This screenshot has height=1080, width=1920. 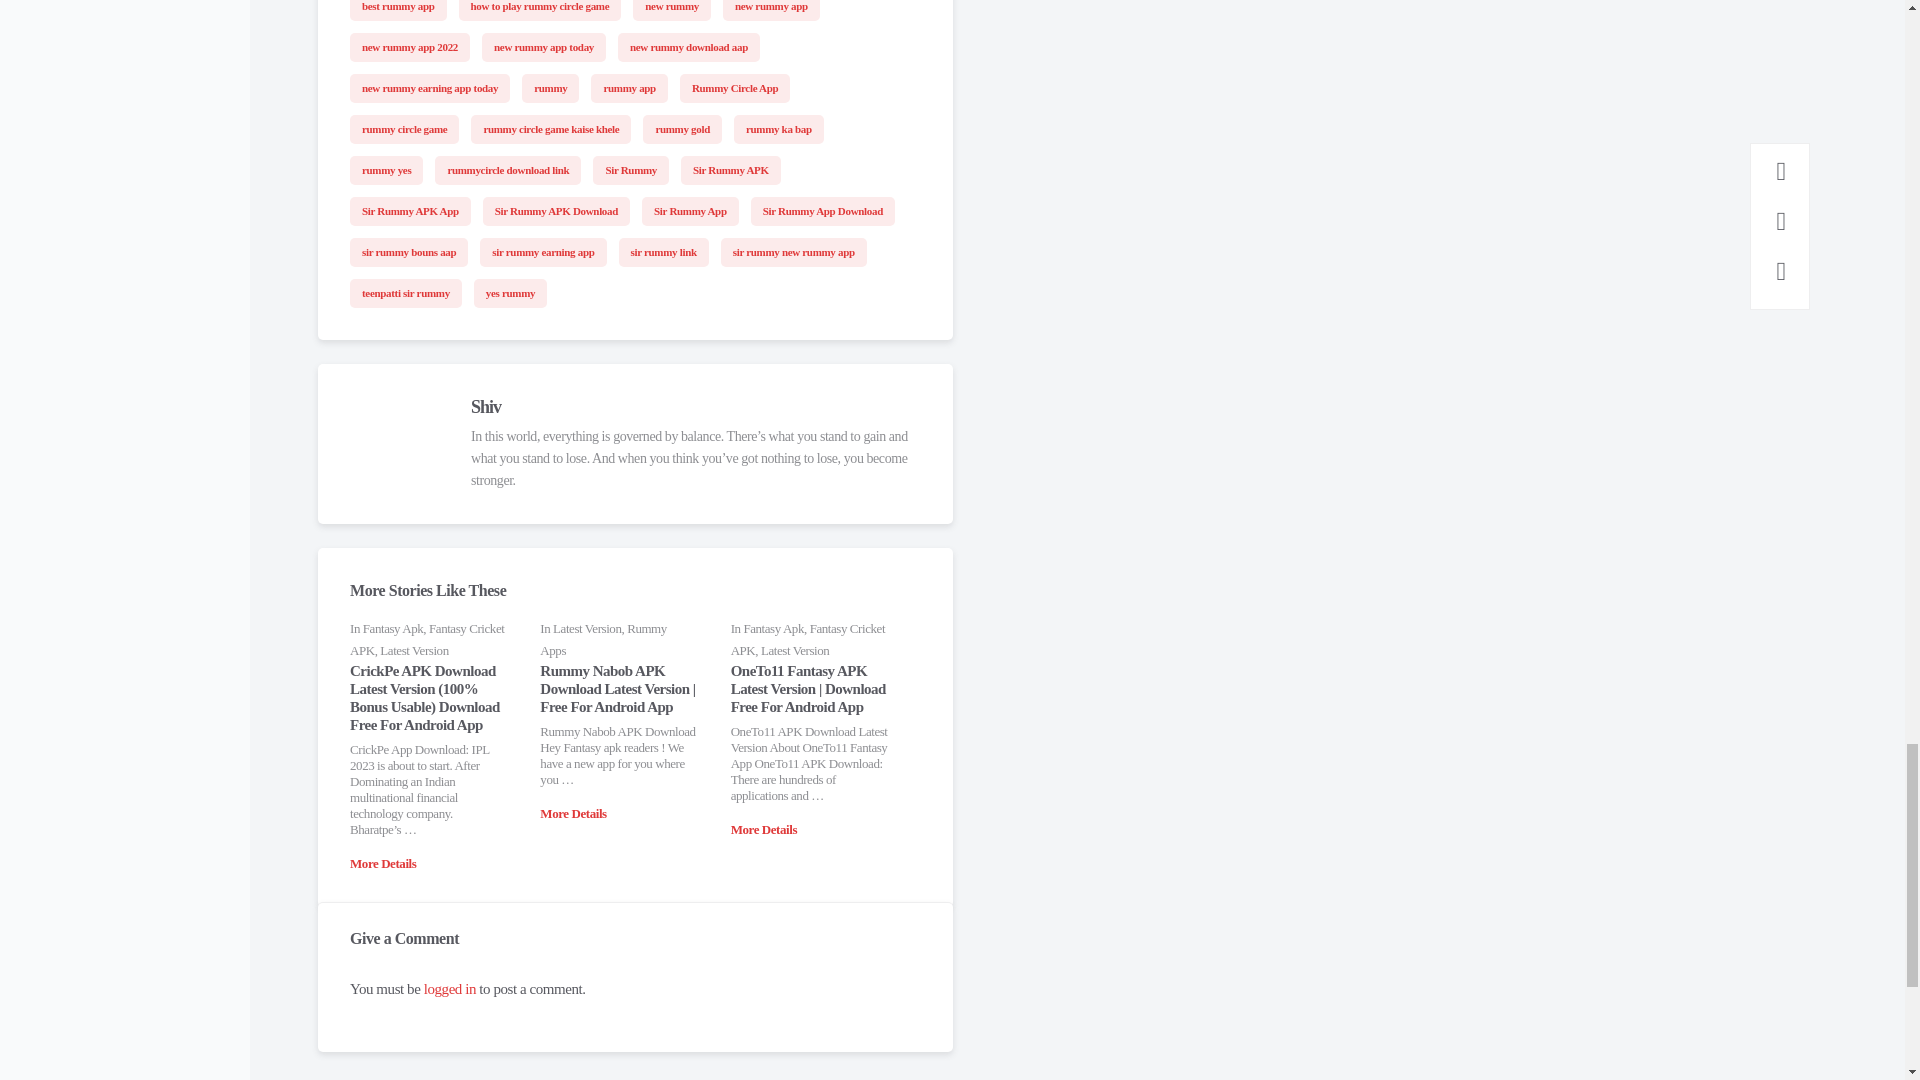 I want to click on View all posts in Latest Version, so click(x=414, y=650).